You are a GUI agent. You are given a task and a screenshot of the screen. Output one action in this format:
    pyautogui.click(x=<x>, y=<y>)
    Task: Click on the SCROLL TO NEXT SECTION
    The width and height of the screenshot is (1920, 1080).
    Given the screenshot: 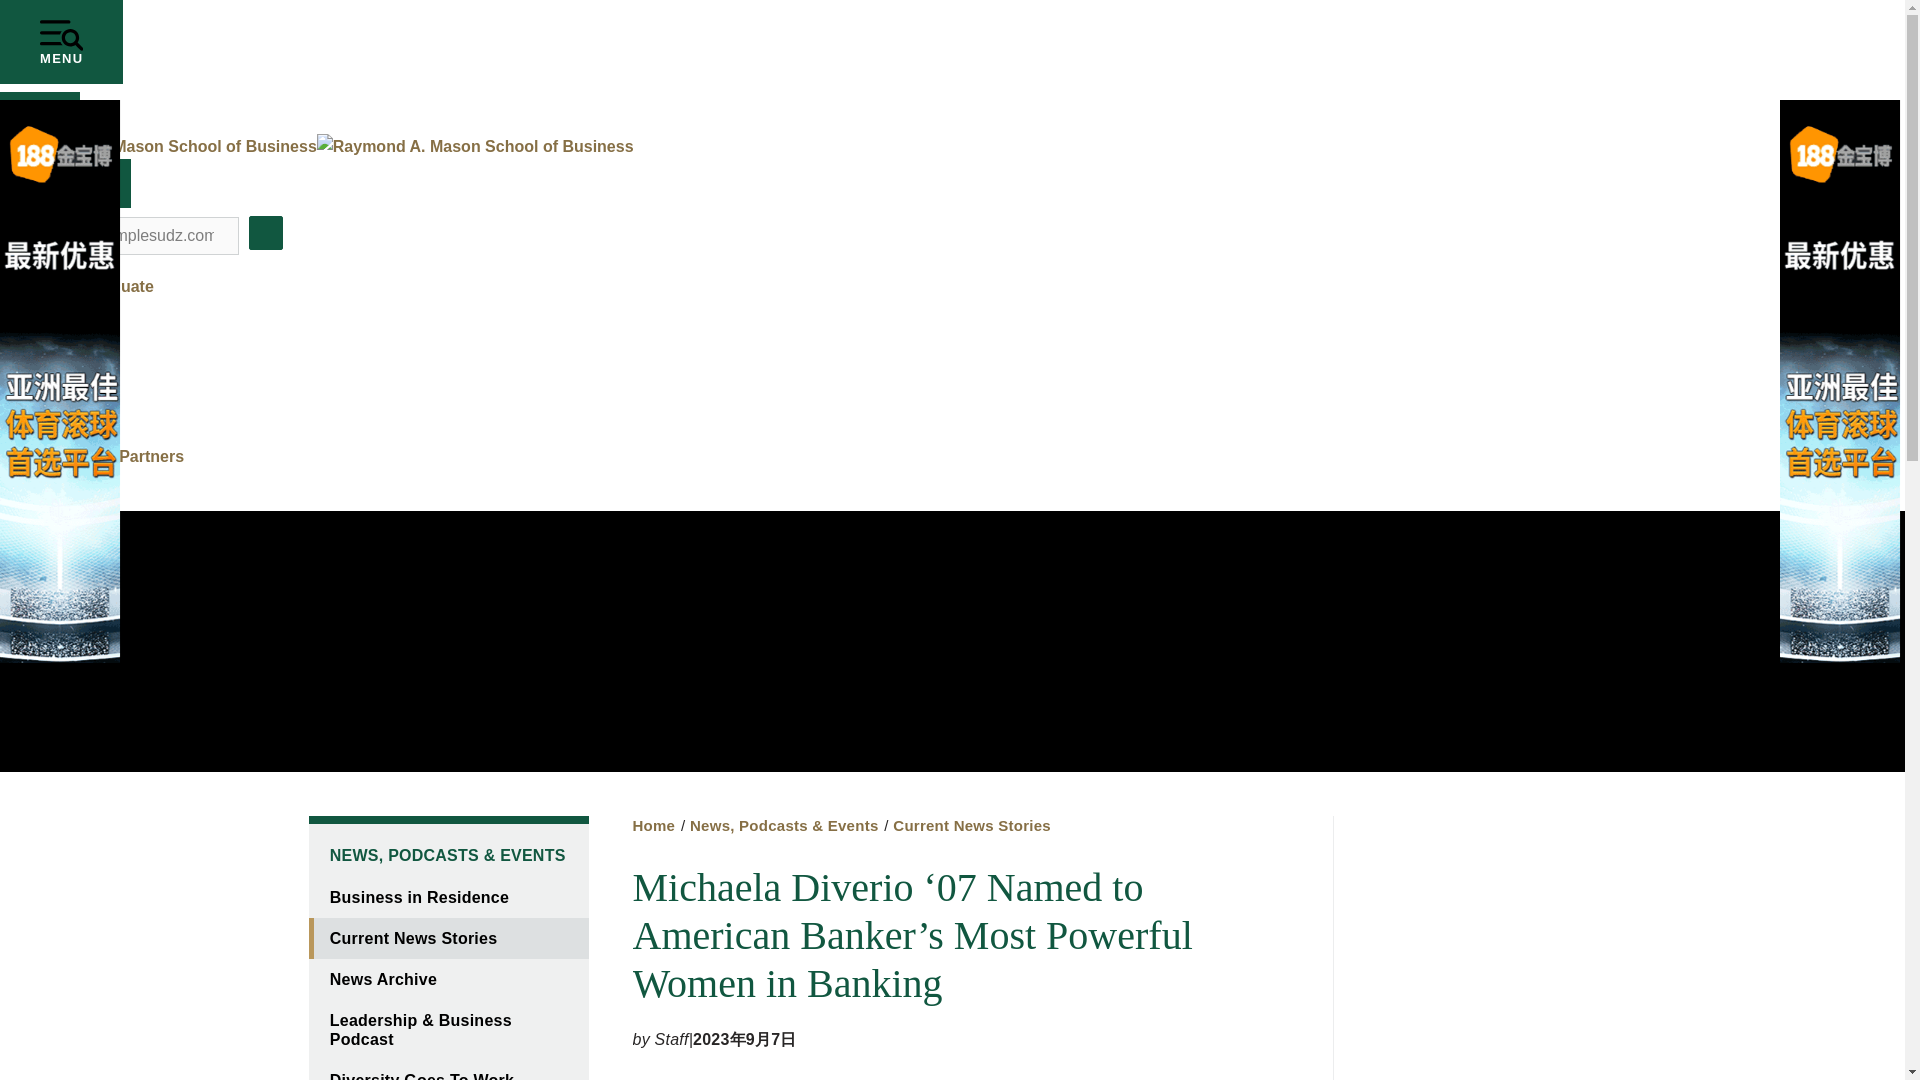 What is the action you would take?
    pyautogui.click(x=40, y=108)
    